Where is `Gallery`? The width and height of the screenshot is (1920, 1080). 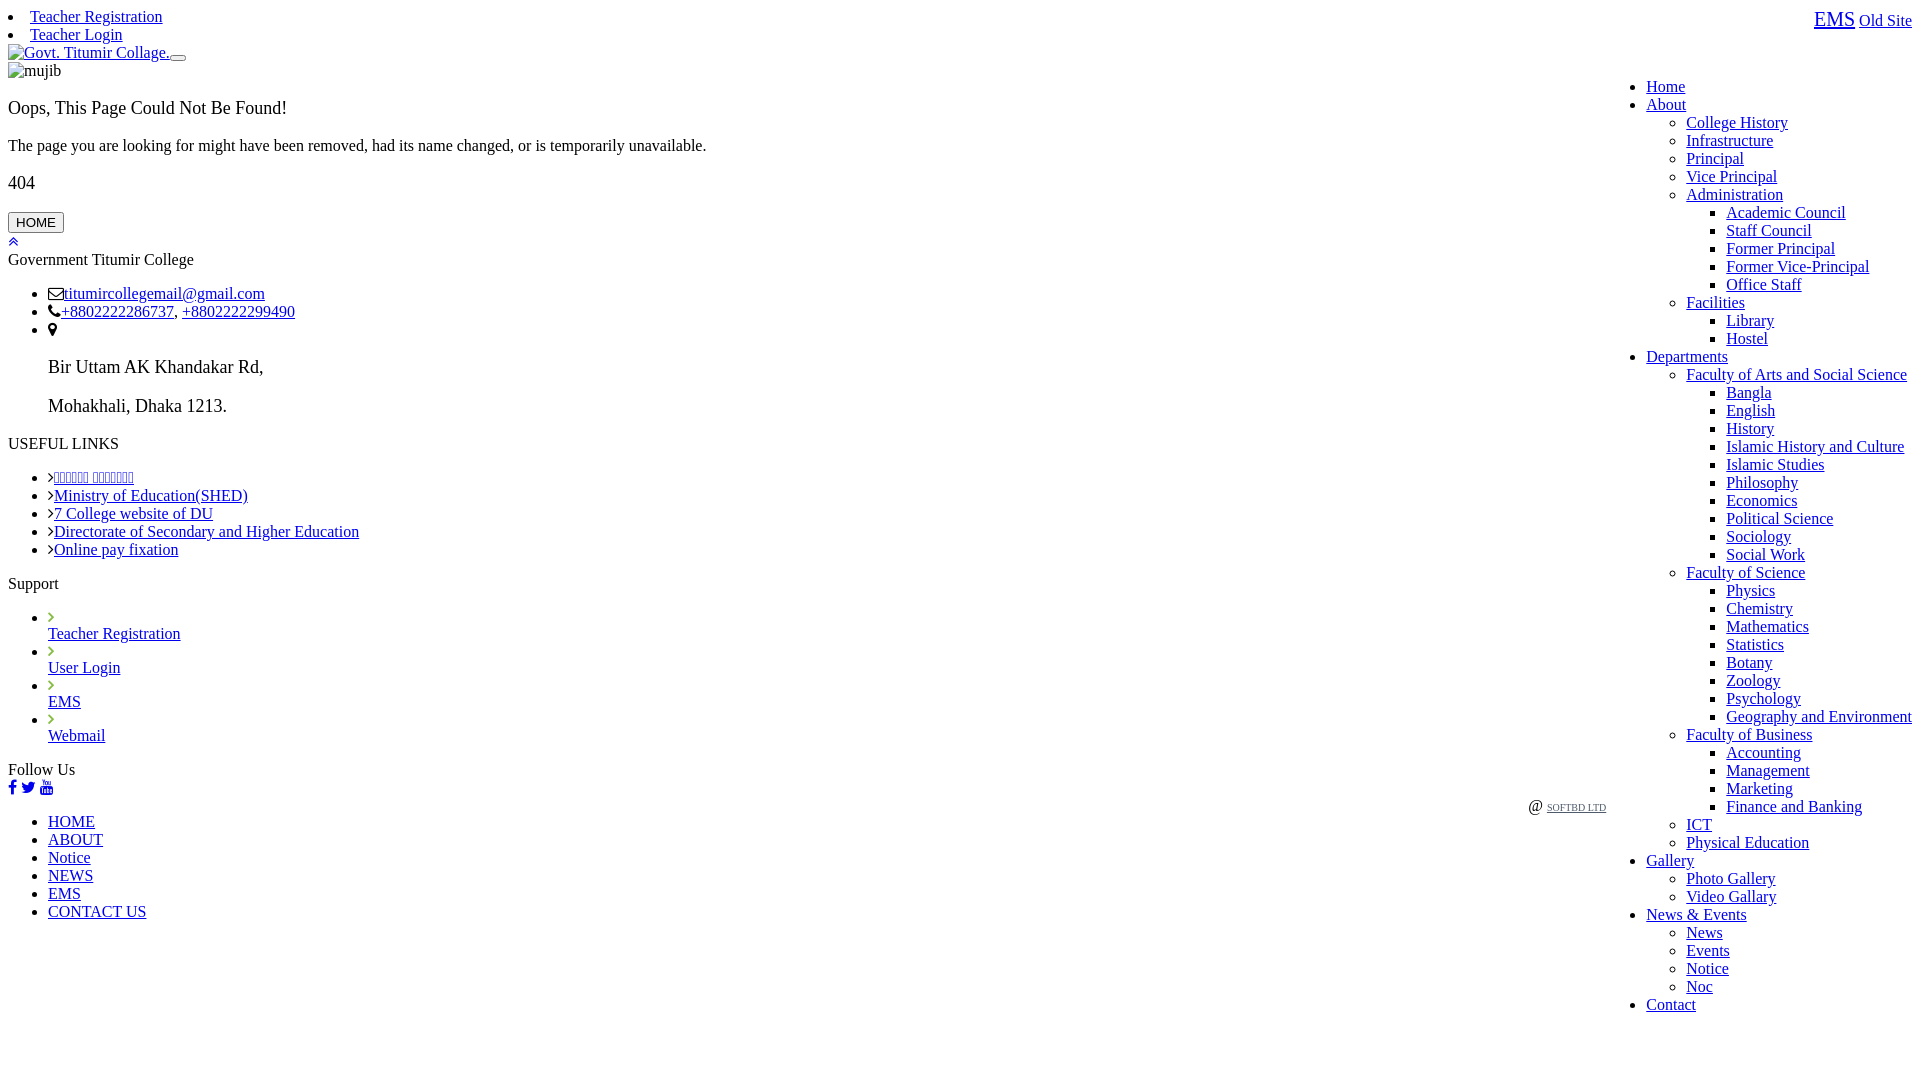
Gallery is located at coordinates (1670, 860).